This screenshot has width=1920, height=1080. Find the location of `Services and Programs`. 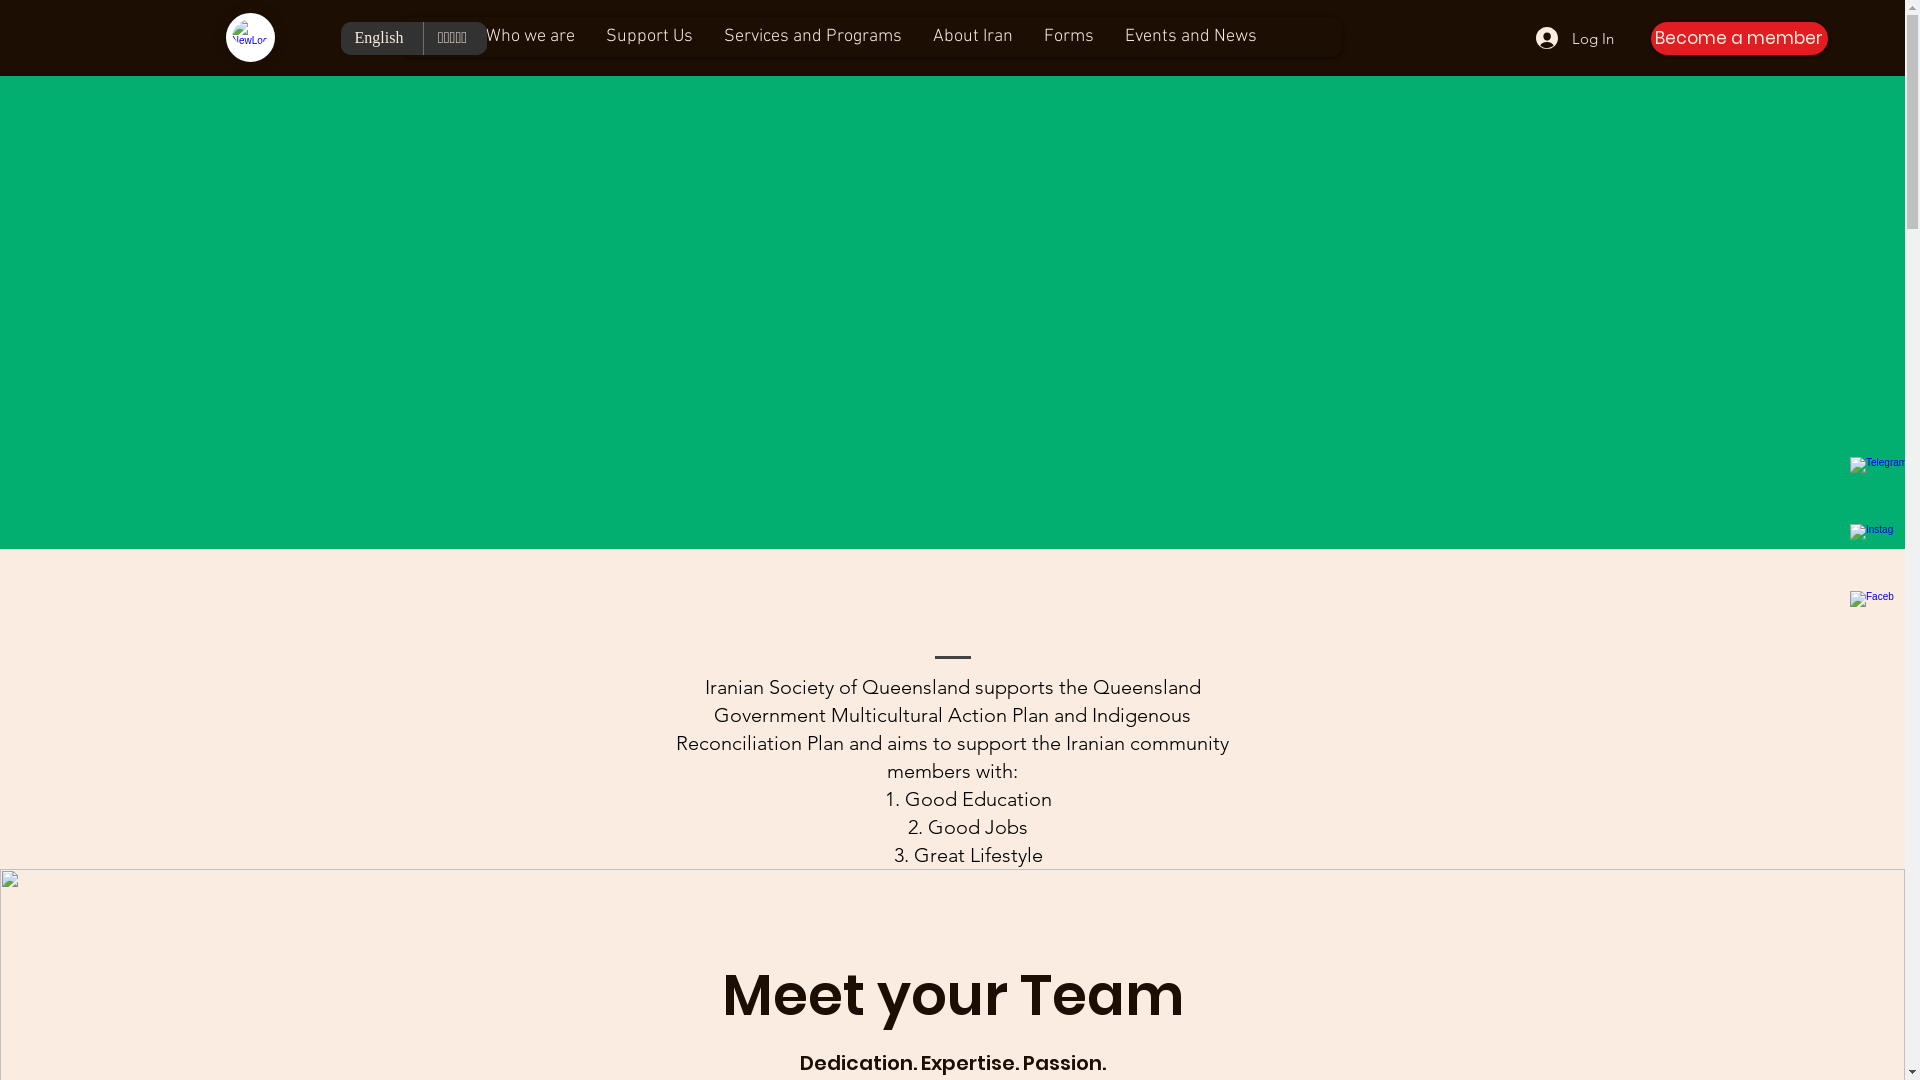

Services and Programs is located at coordinates (812, 37).